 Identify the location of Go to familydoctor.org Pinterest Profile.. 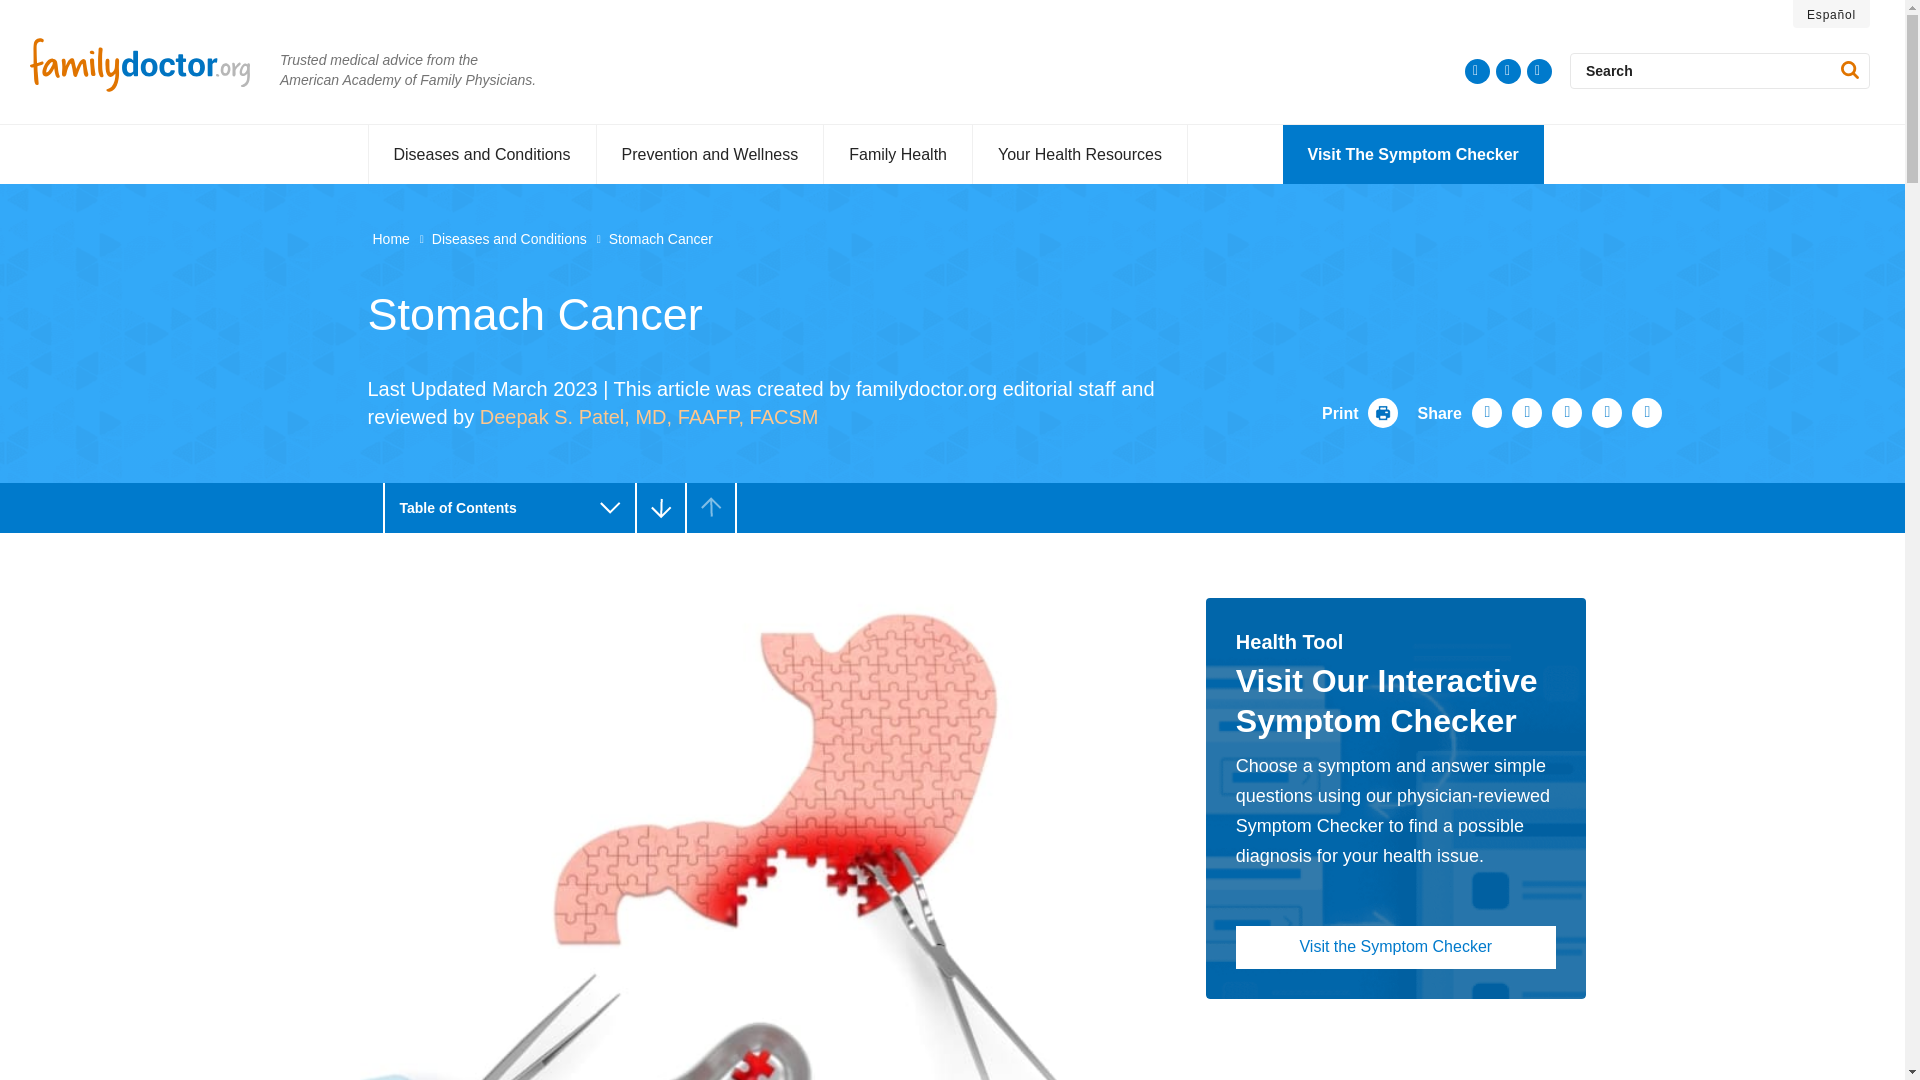
(1538, 72).